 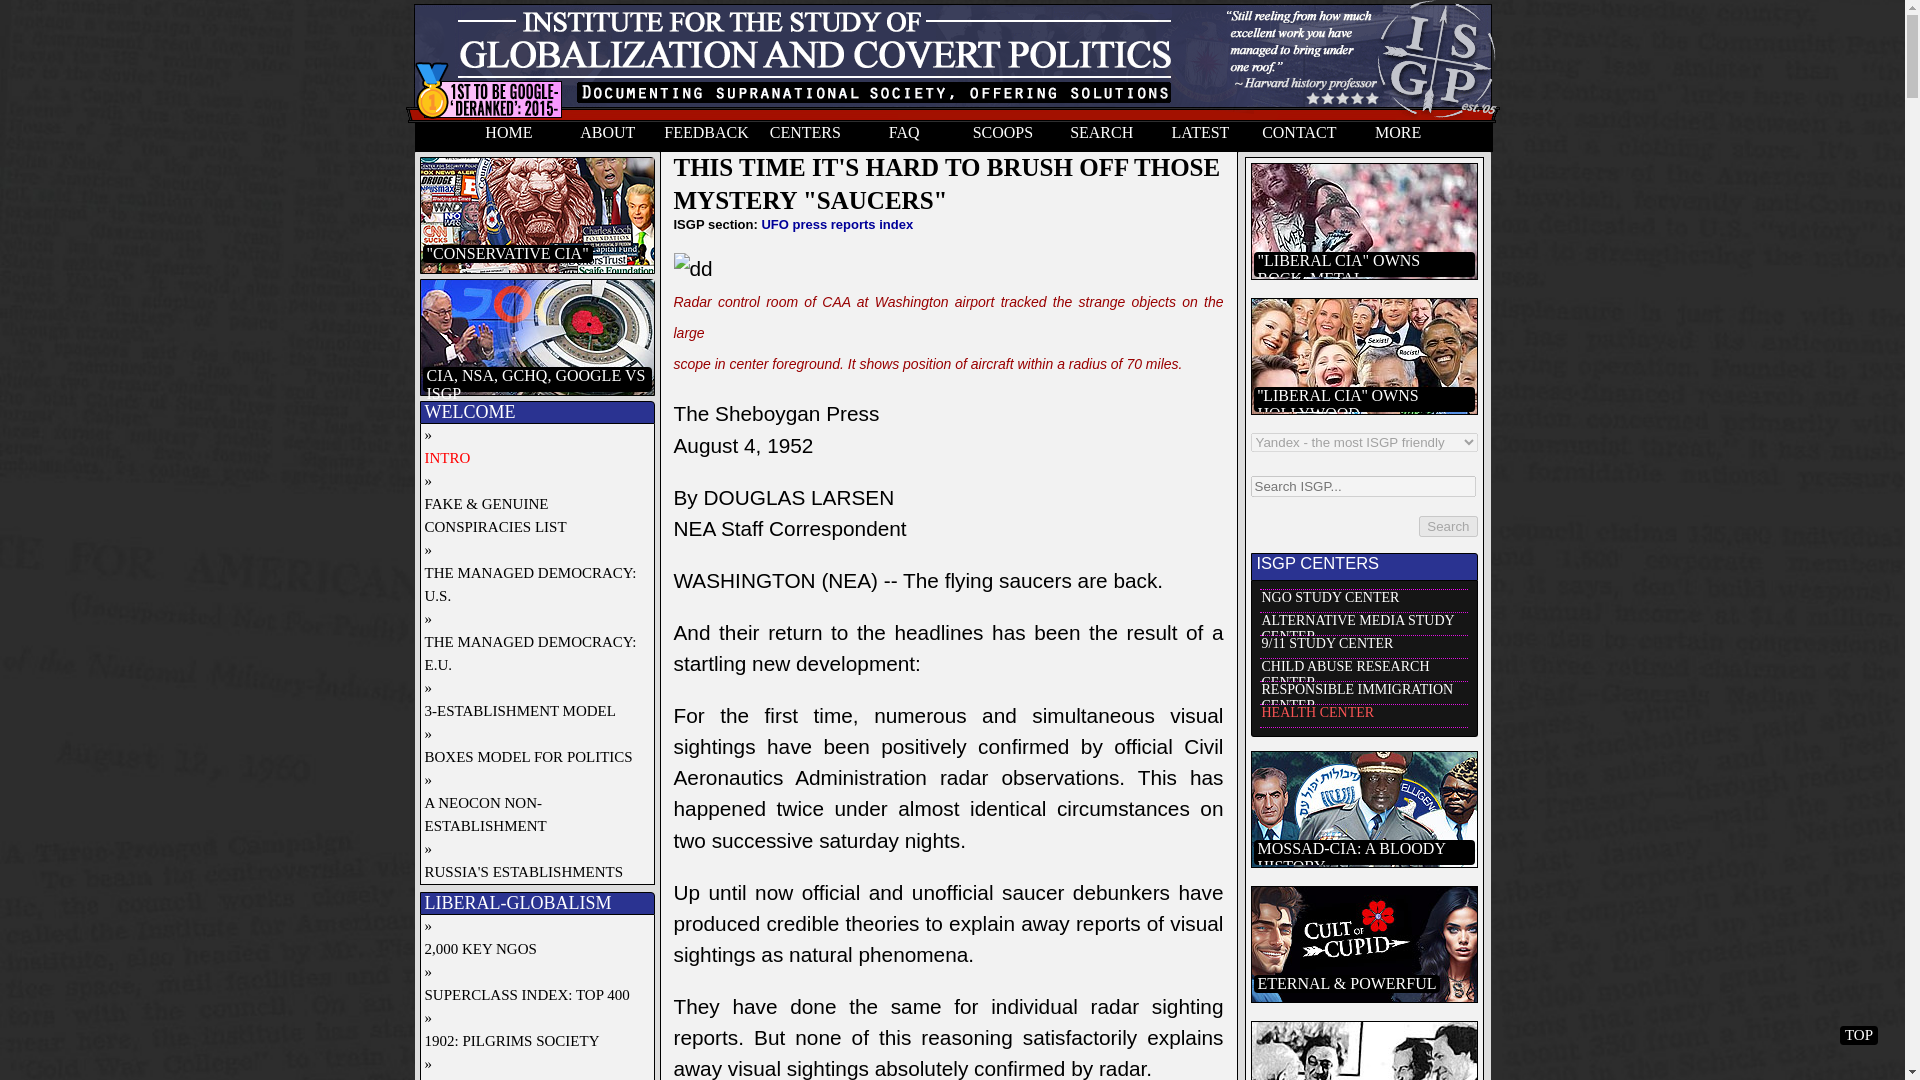 What do you see at coordinates (538, 903) in the screenshot?
I see `LIBERAL-GLOBALISM` at bounding box center [538, 903].